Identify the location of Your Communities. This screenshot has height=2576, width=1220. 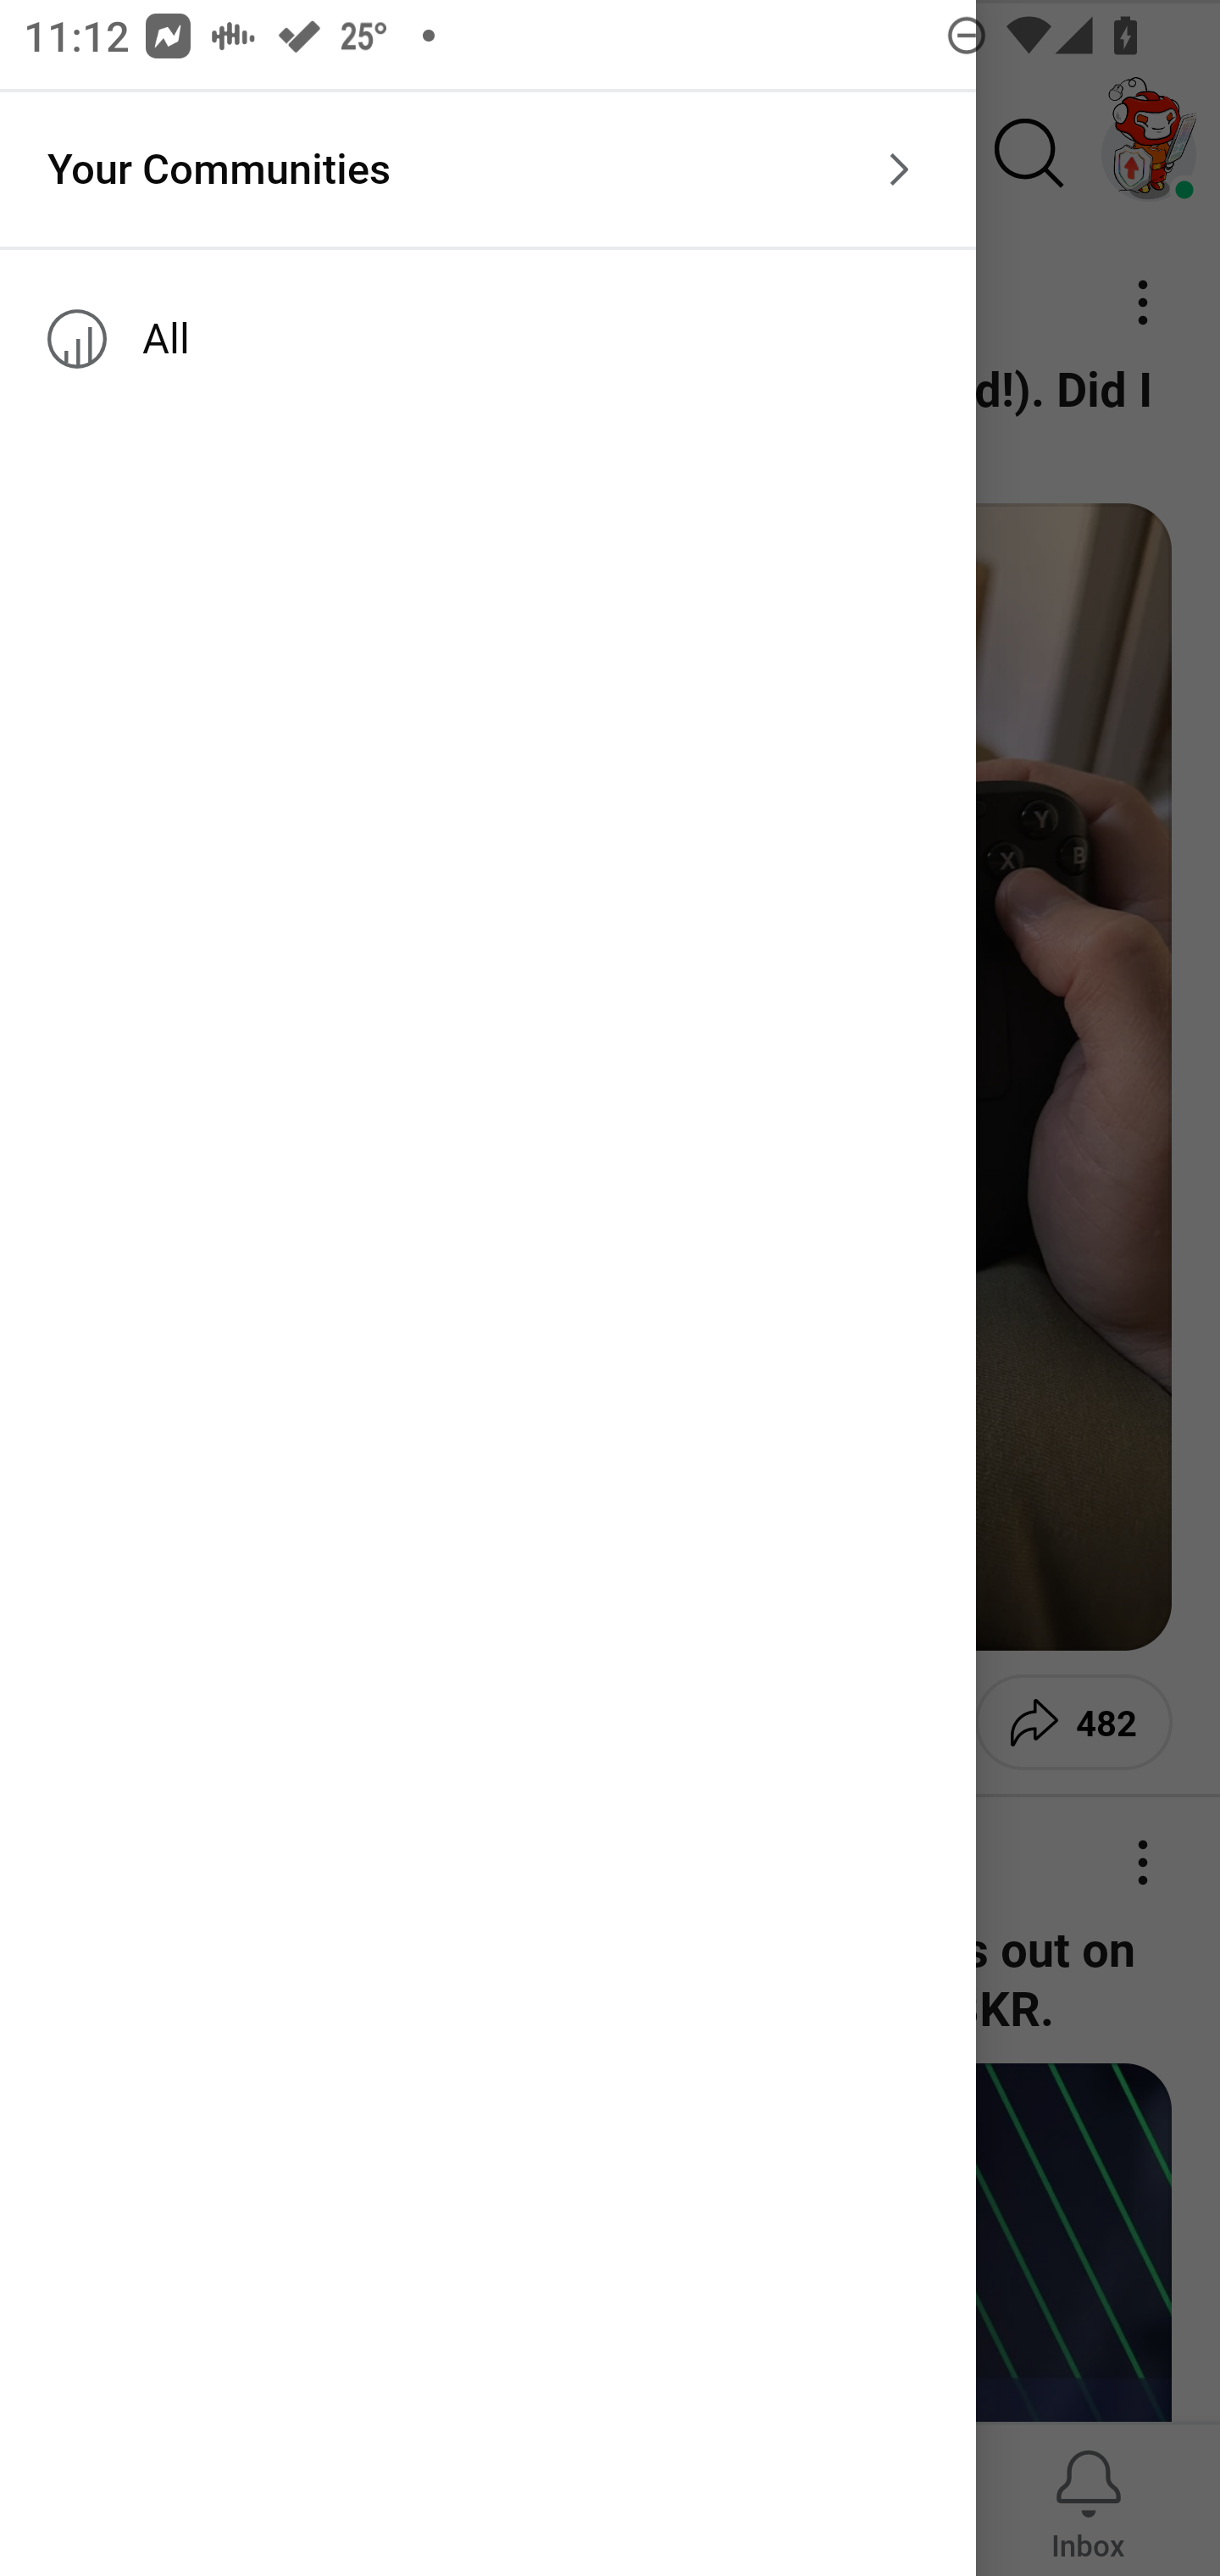
(488, 169).